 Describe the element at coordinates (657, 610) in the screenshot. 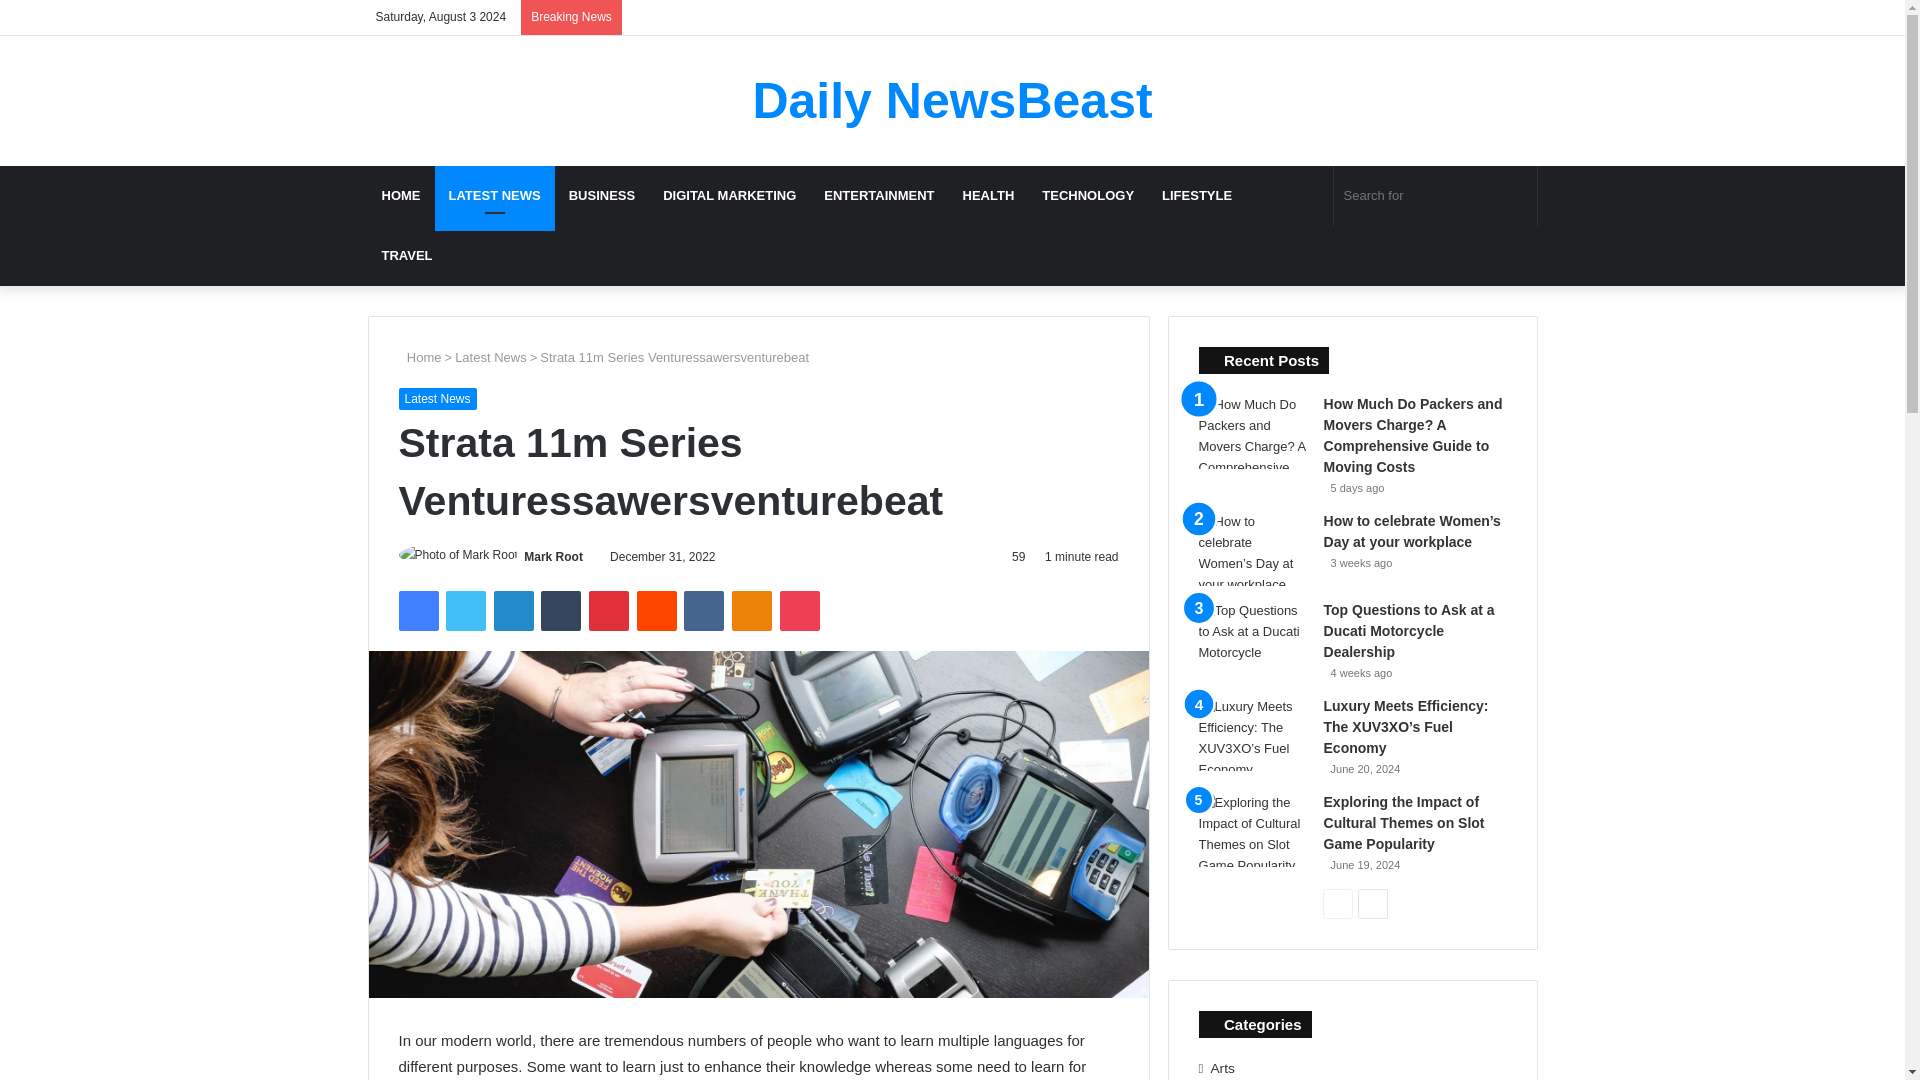

I see `Reddit` at that location.